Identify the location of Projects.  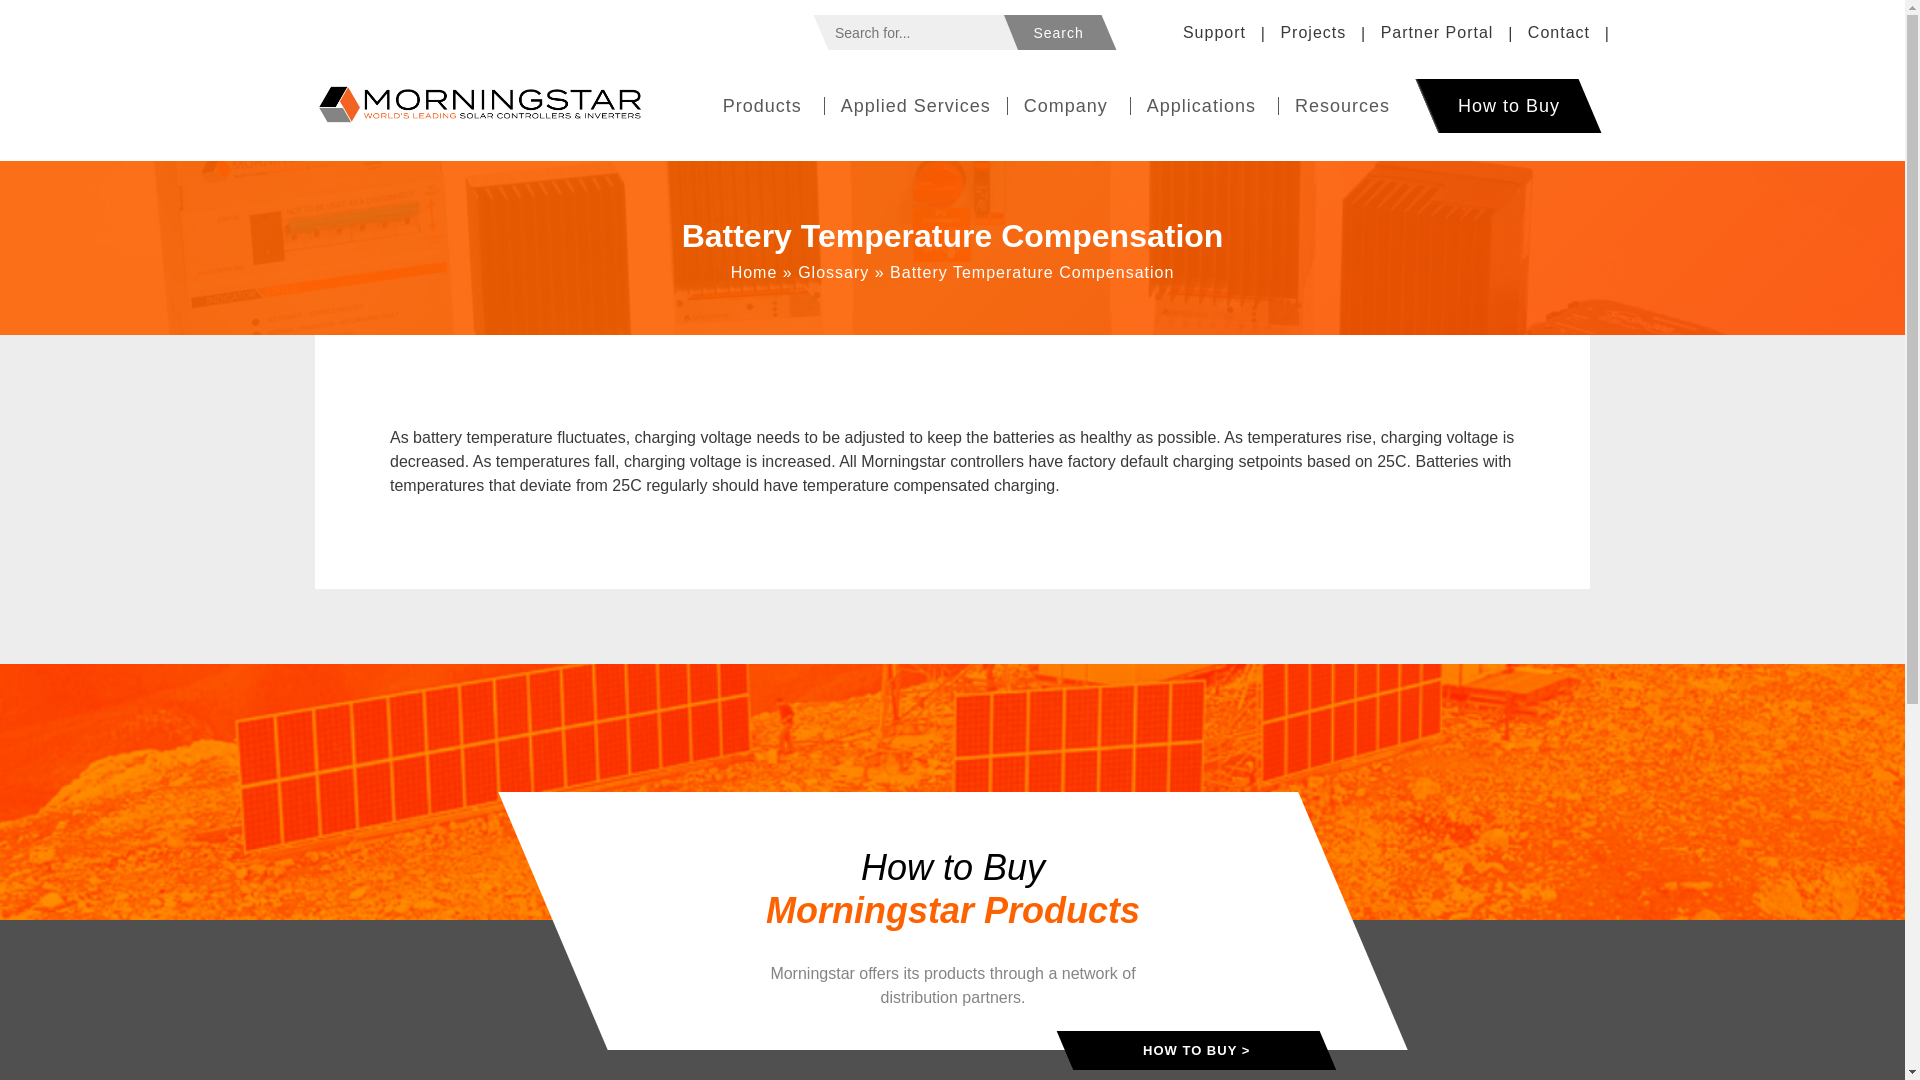
(1312, 32).